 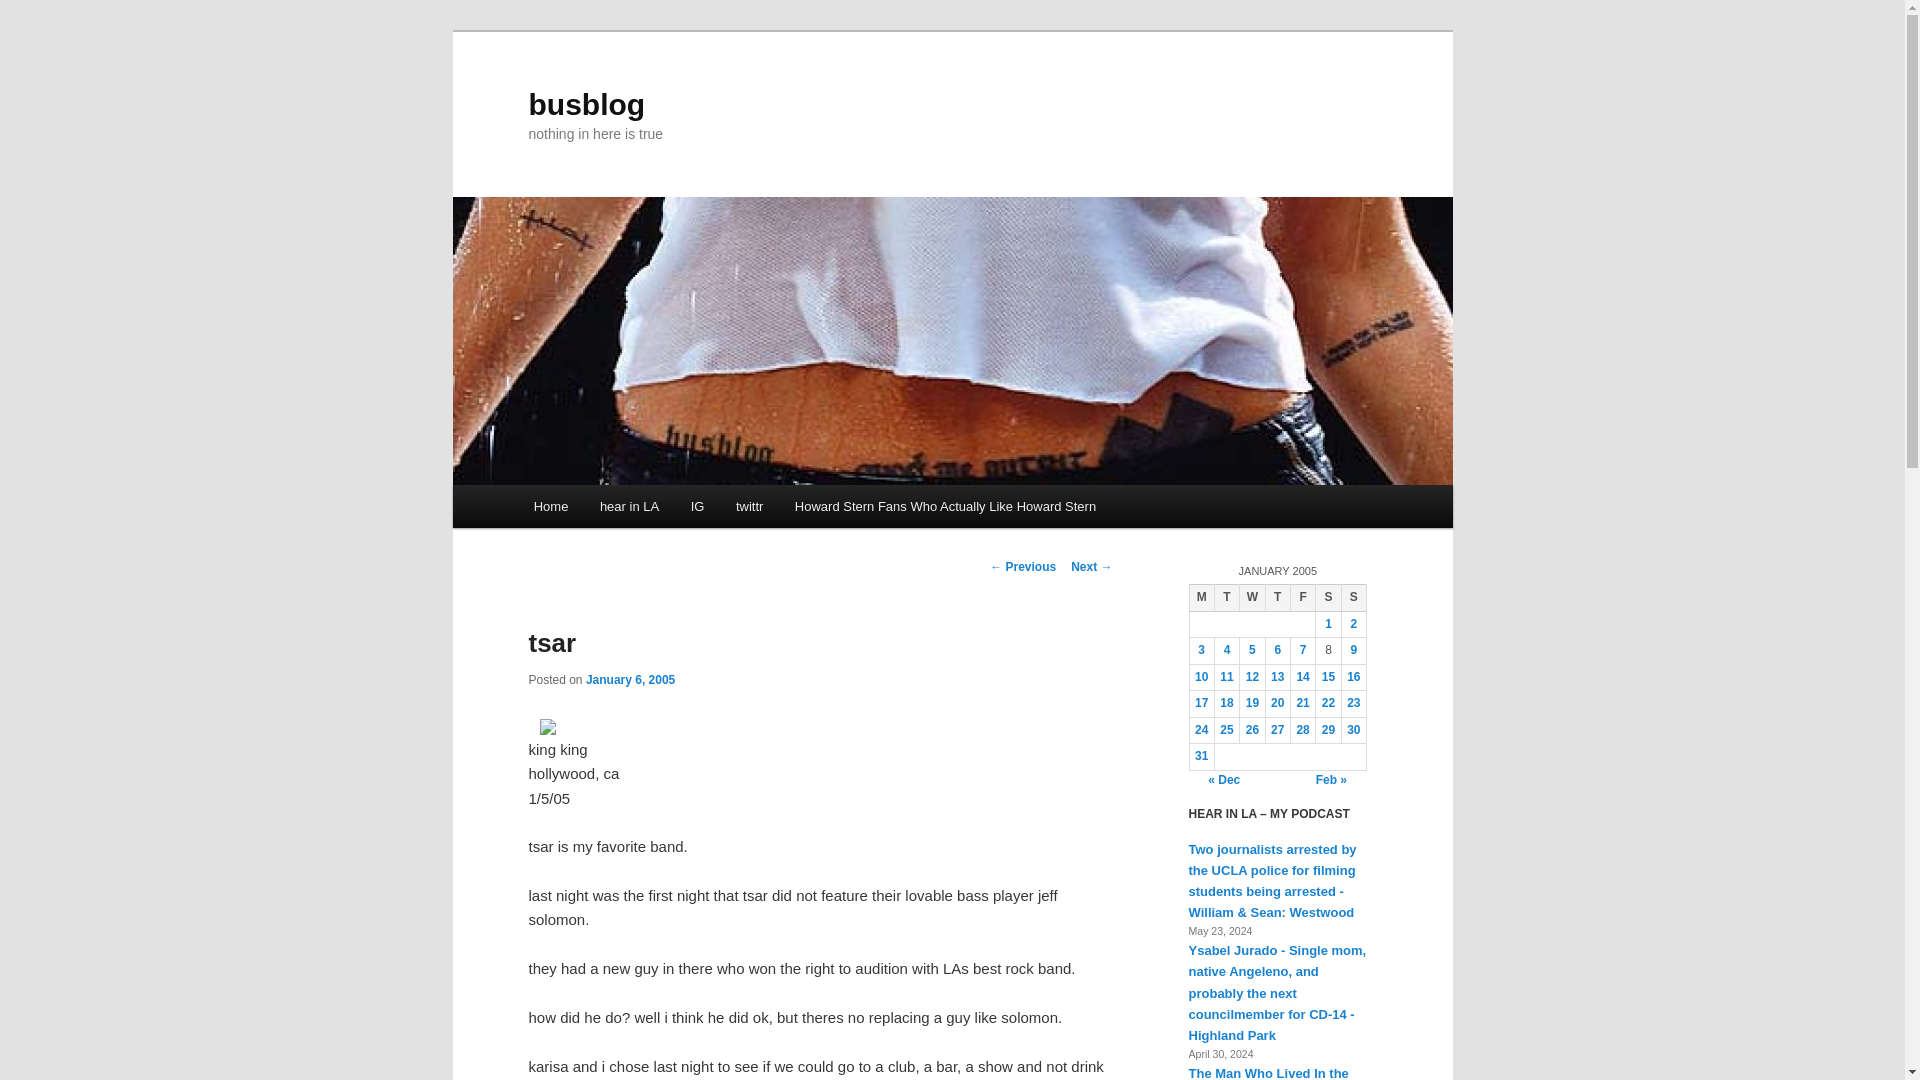 What do you see at coordinates (1252, 598) in the screenshot?
I see `Wednesday` at bounding box center [1252, 598].